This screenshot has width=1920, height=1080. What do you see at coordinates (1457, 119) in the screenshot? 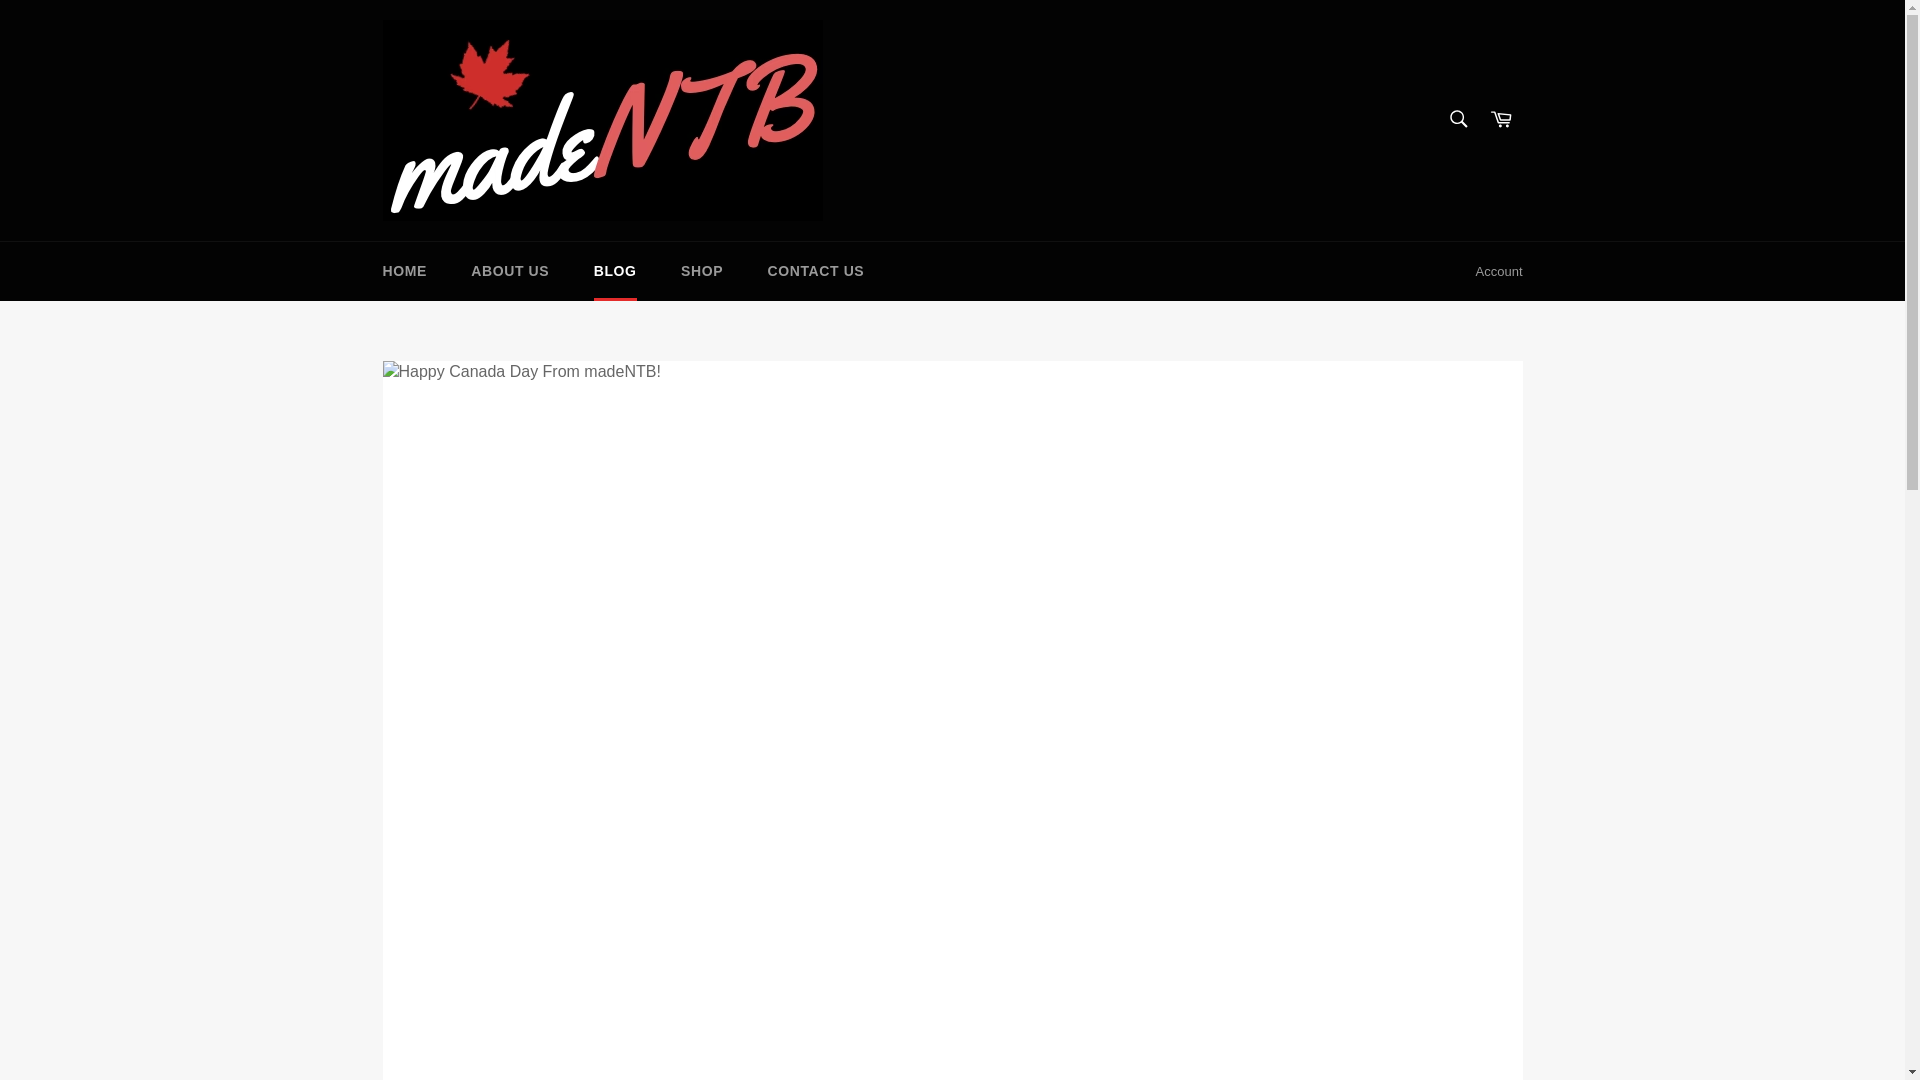
I see `Search` at bounding box center [1457, 119].